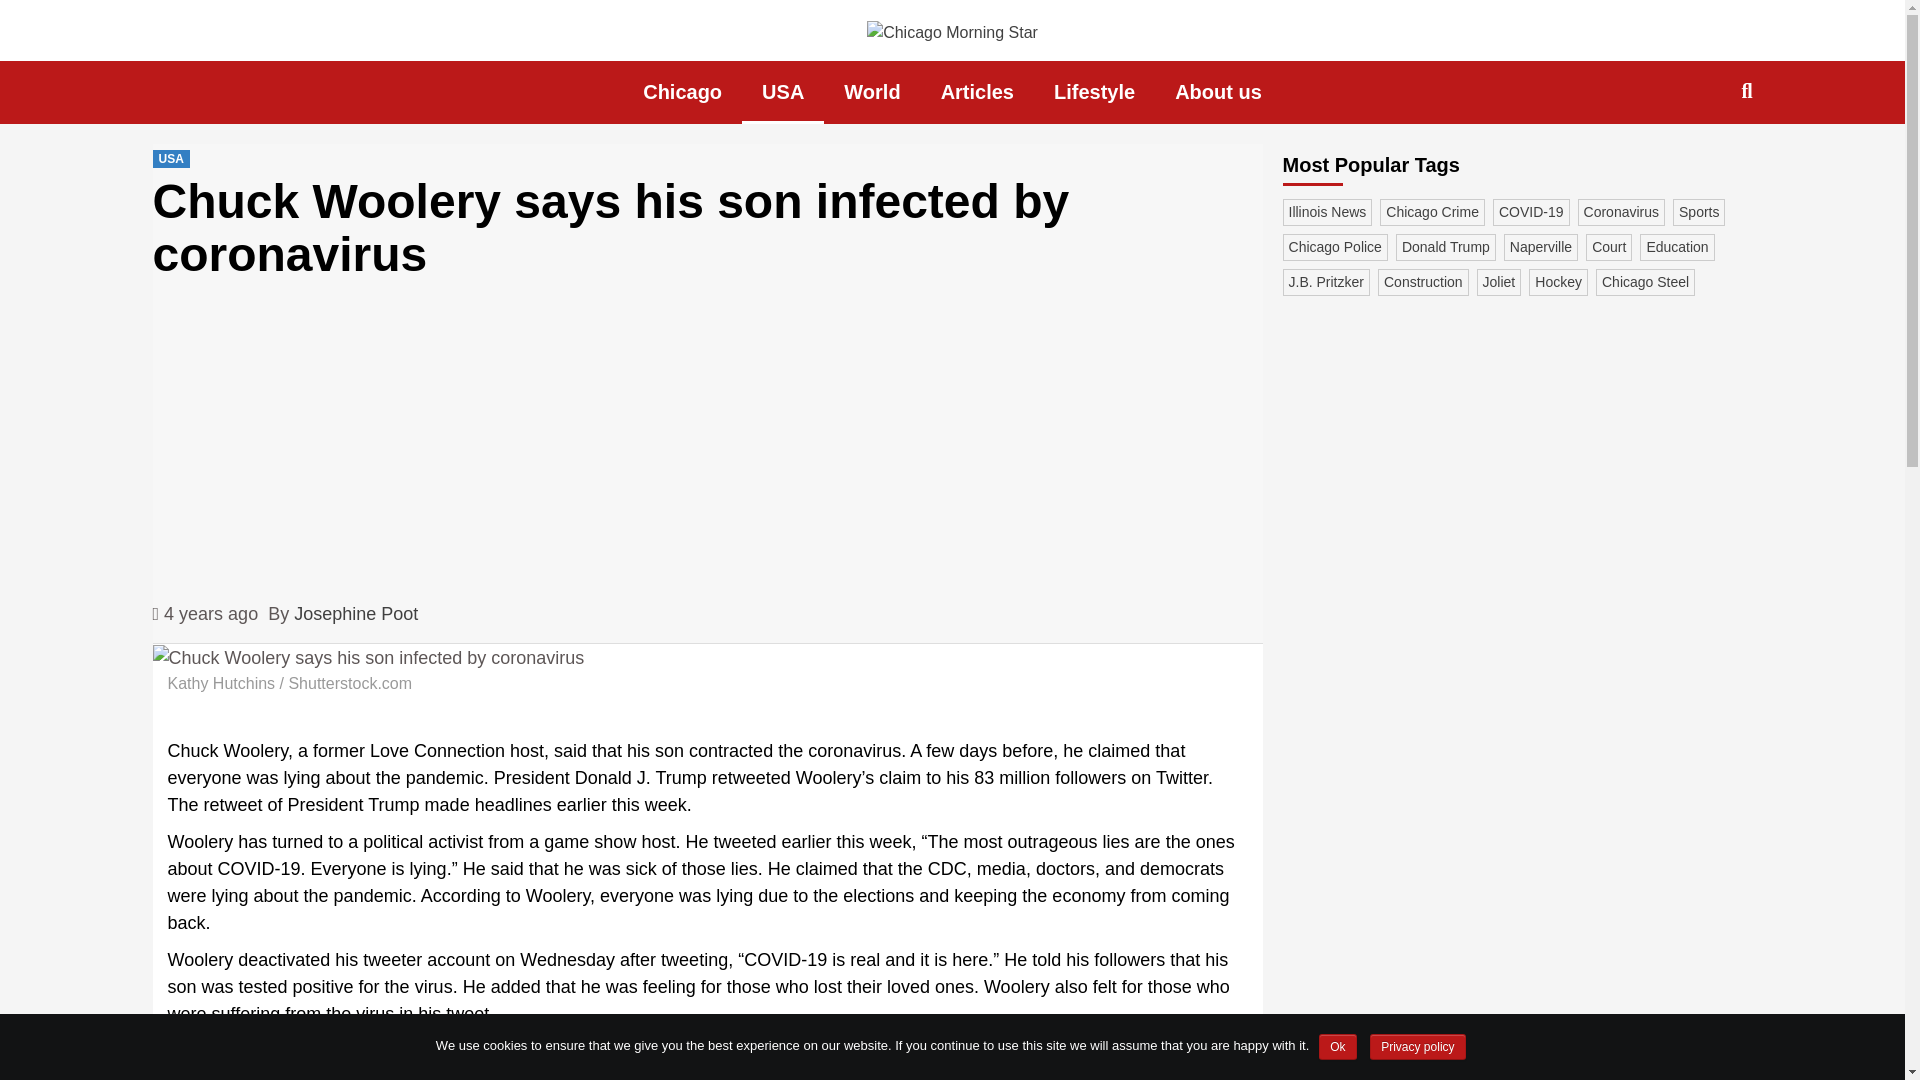 This screenshot has height=1080, width=1920. What do you see at coordinates (1094, 92) in the screenshot?
I see `Lifestyle` at bounding box center [1094, 92].